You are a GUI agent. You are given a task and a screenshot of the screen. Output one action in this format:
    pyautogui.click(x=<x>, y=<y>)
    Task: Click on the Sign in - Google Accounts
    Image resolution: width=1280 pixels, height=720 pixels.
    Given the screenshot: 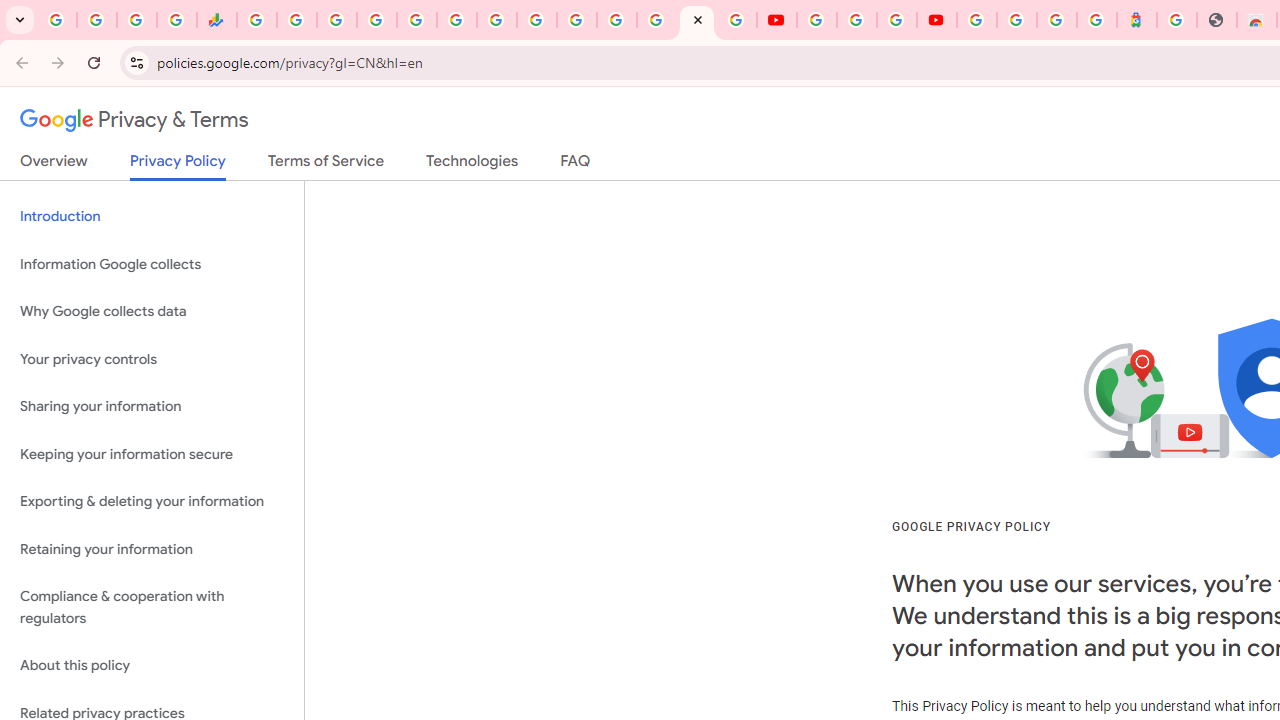 What is the action you would take?
    pyautogui.click(x=977, y=20)
    